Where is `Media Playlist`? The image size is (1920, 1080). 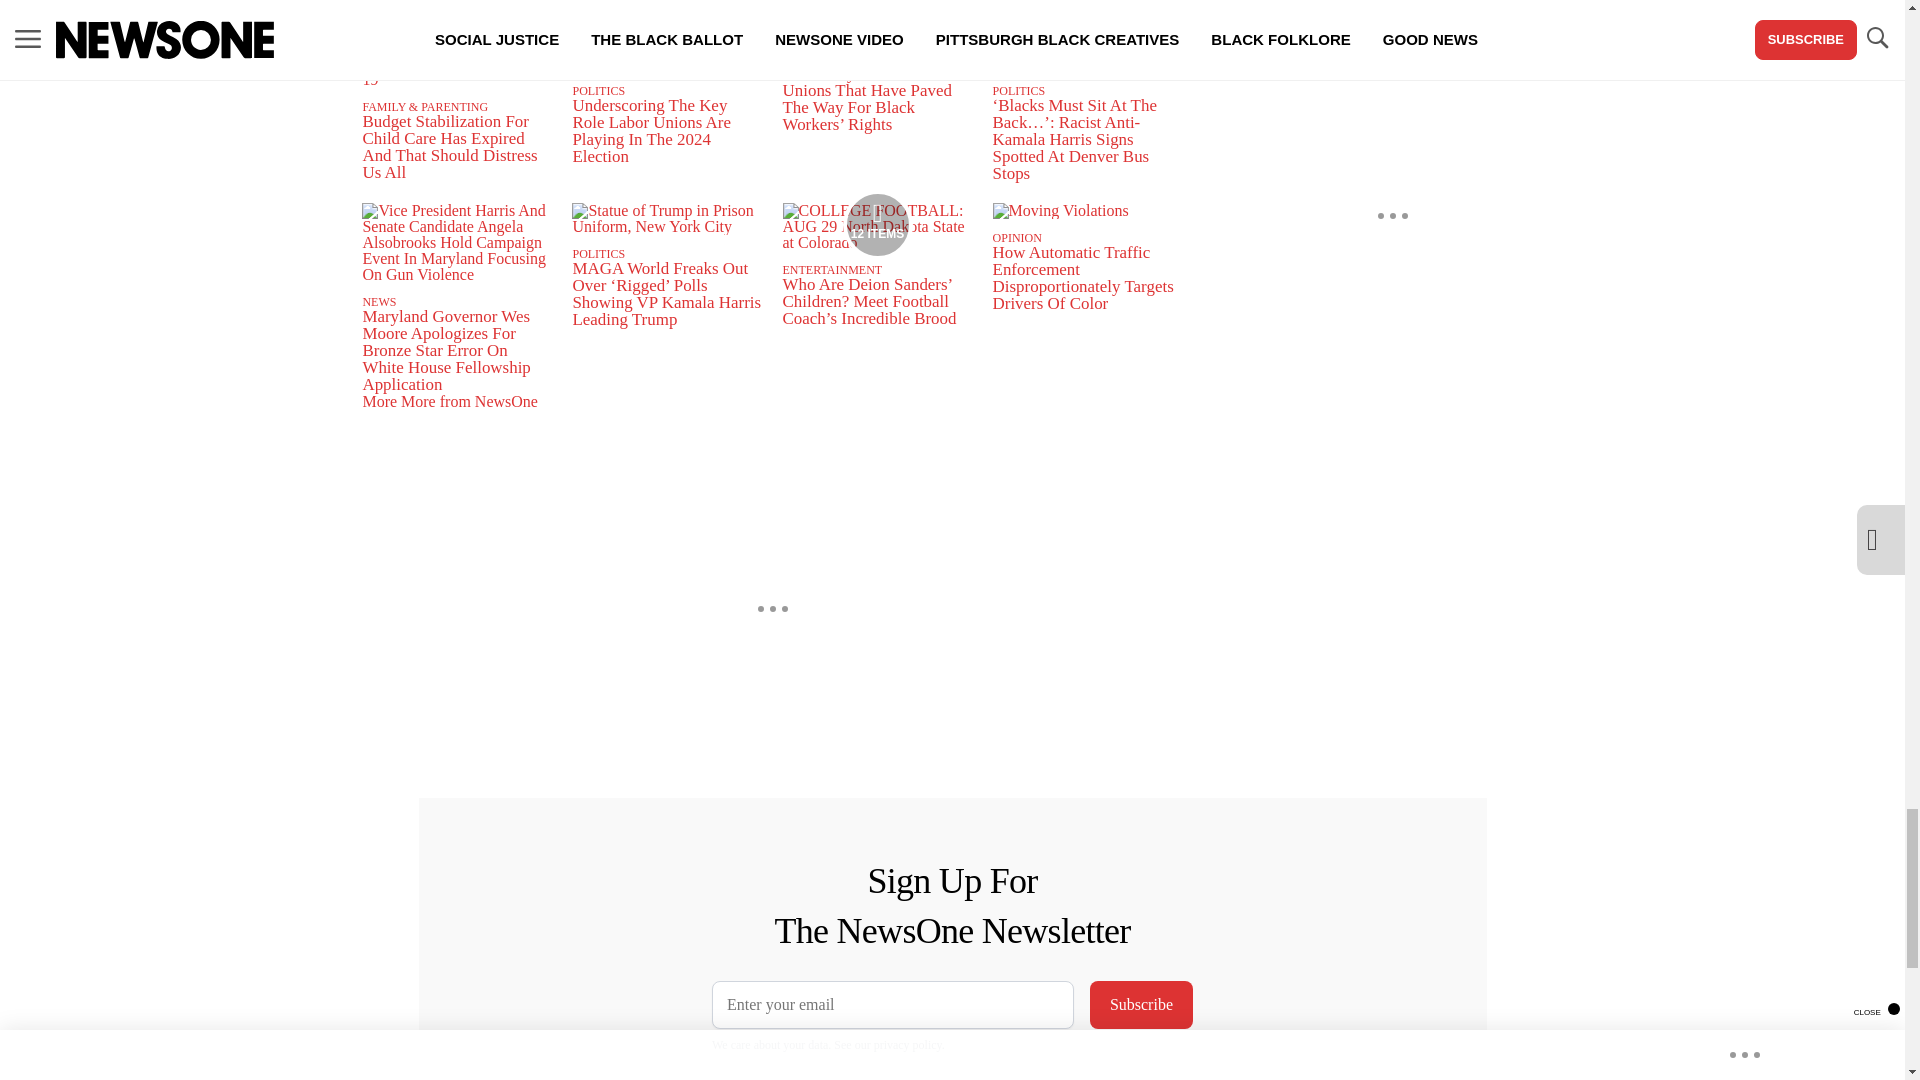 Media Playlist is located at coordinates (878, 32).